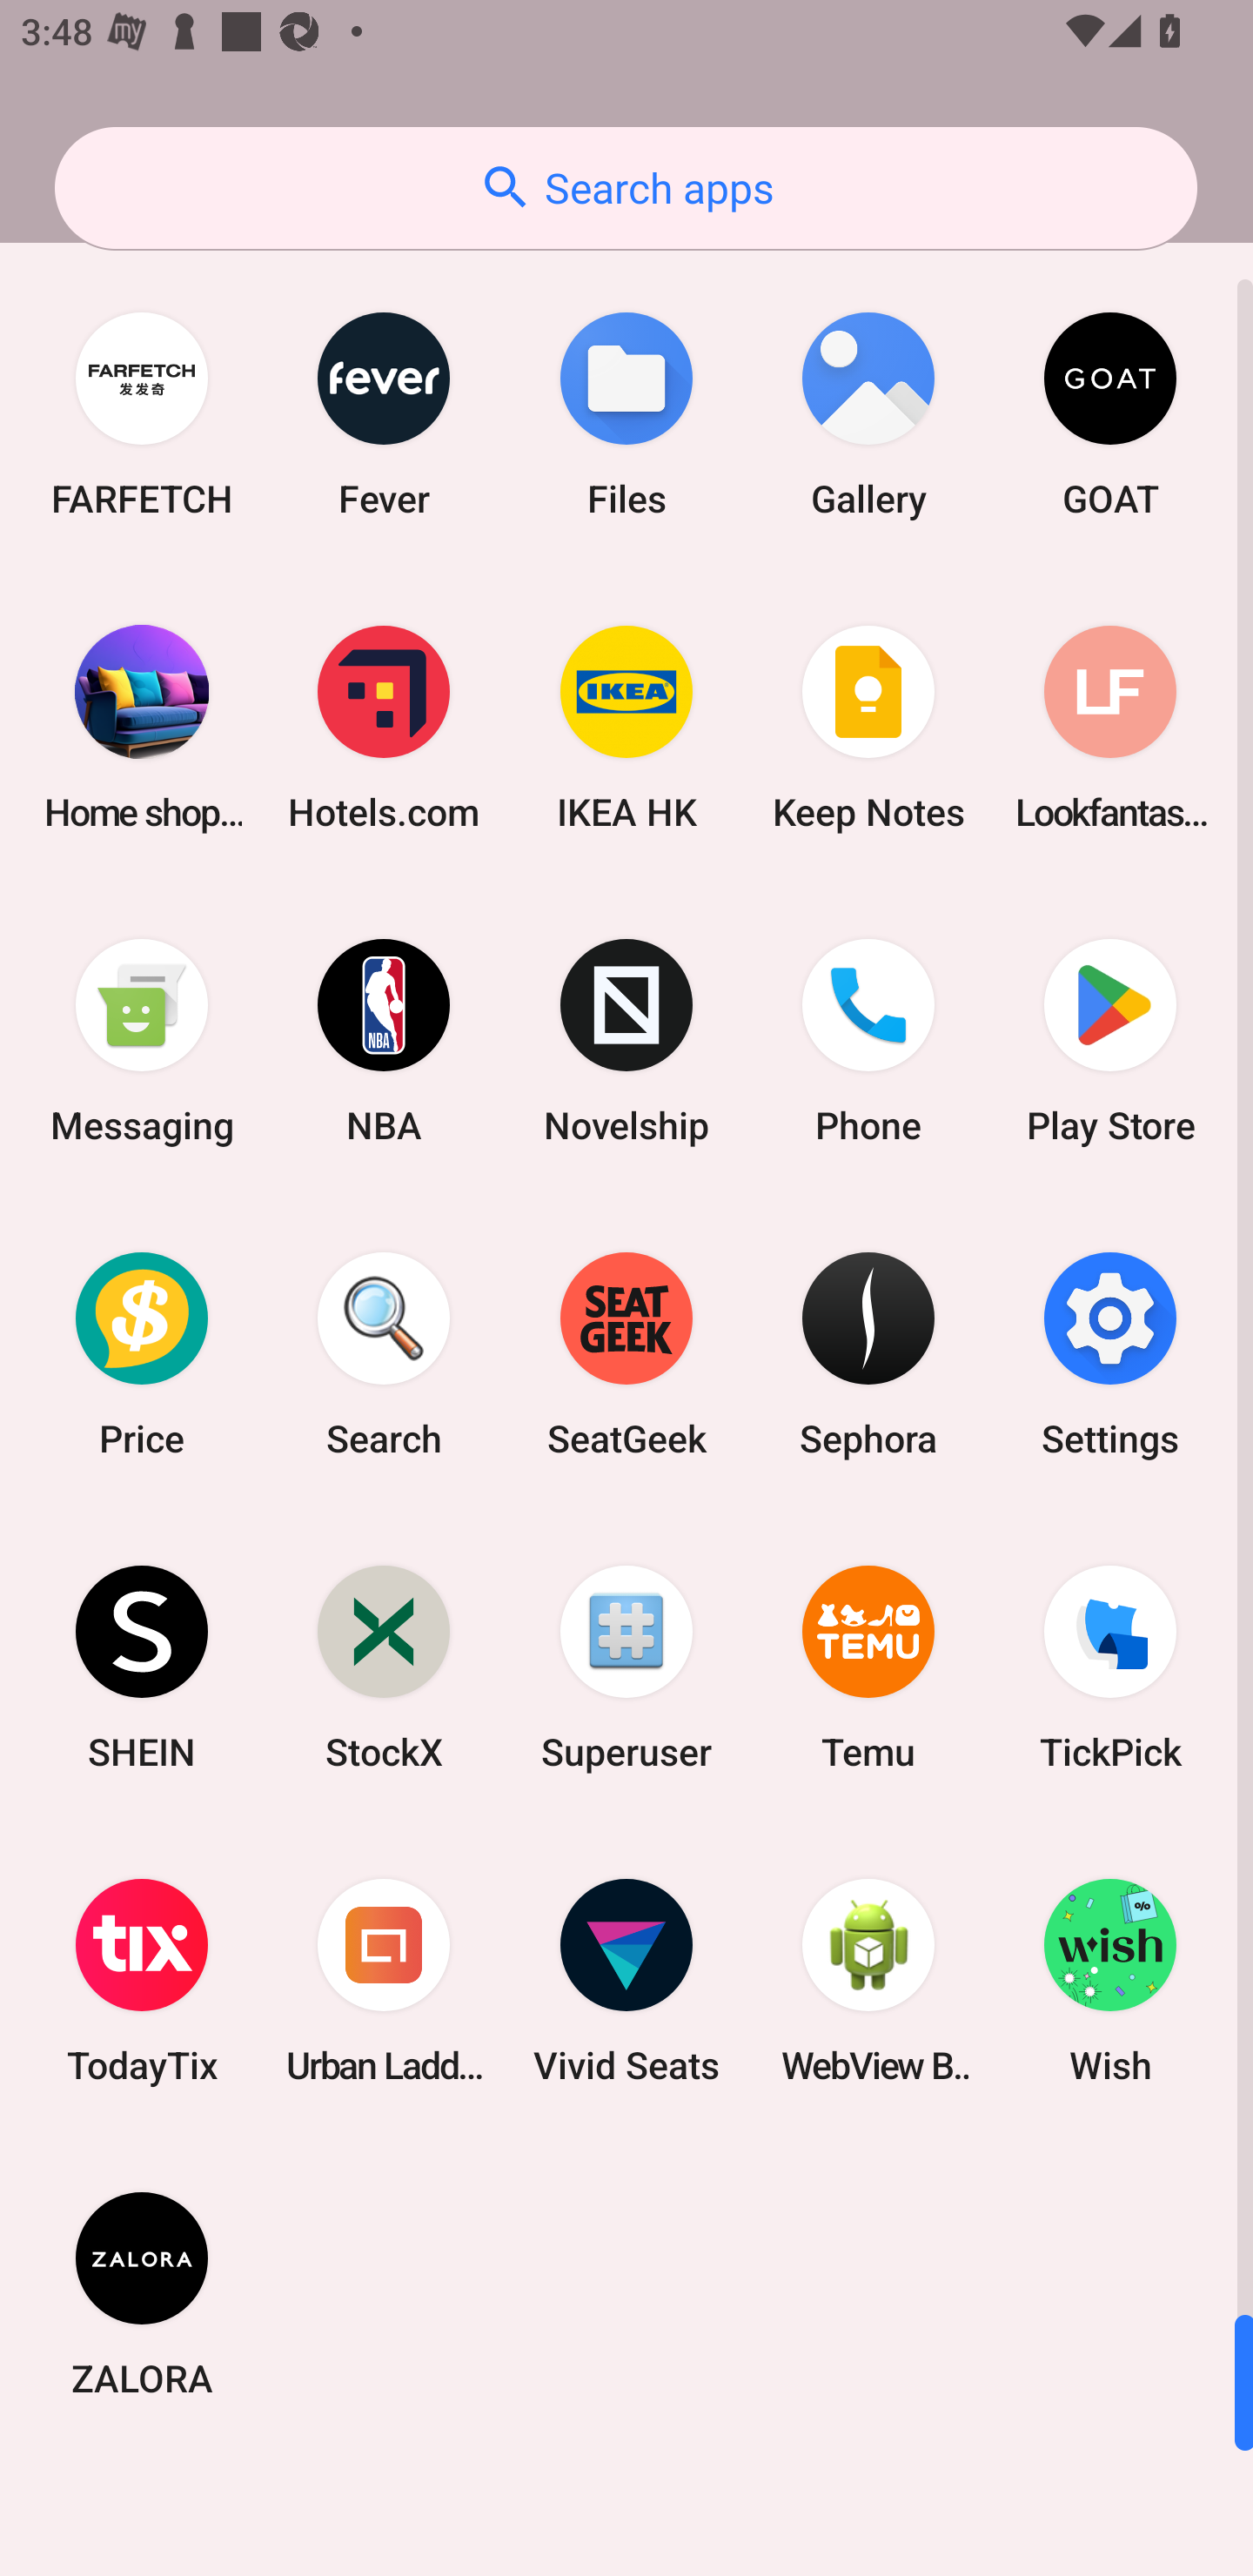  I want to click on Vivid Seats, so click(626, 1981).